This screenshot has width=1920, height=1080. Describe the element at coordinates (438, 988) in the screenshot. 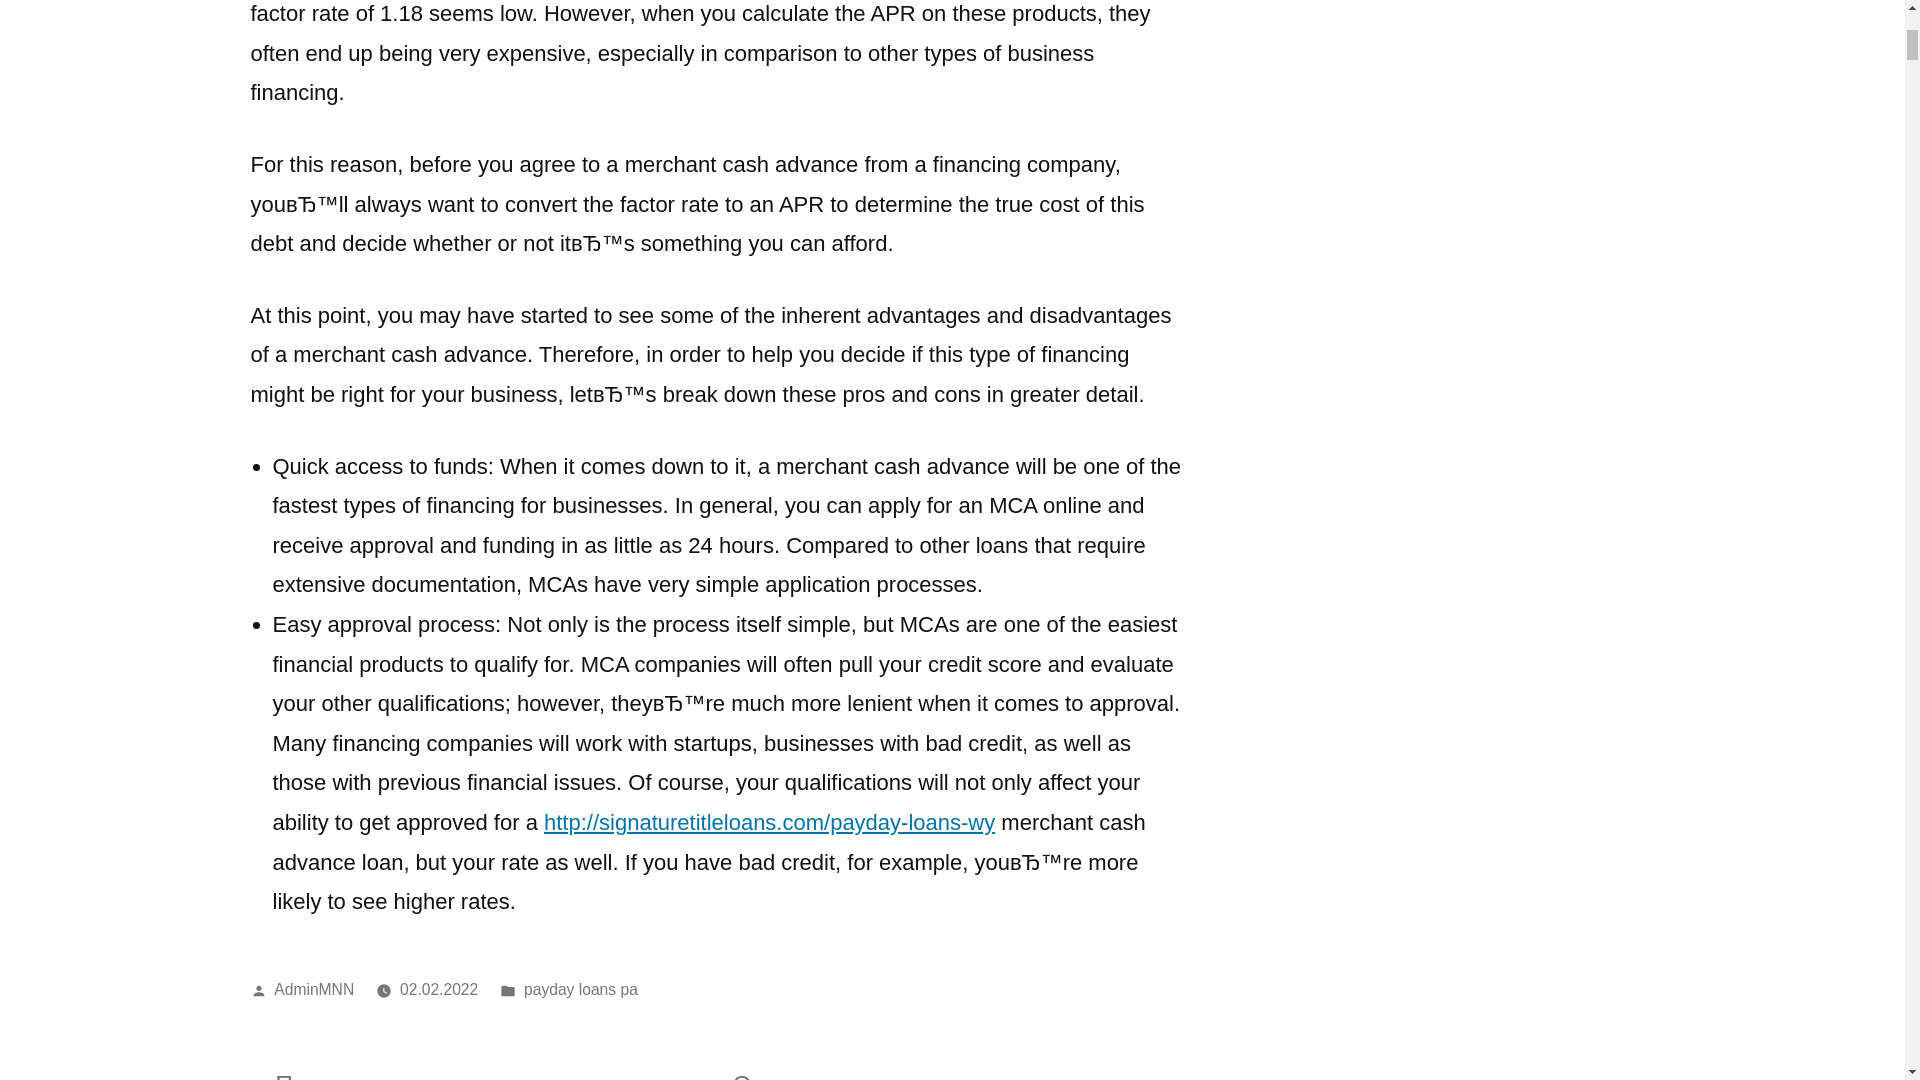

I see `02.02.2022` at that location.